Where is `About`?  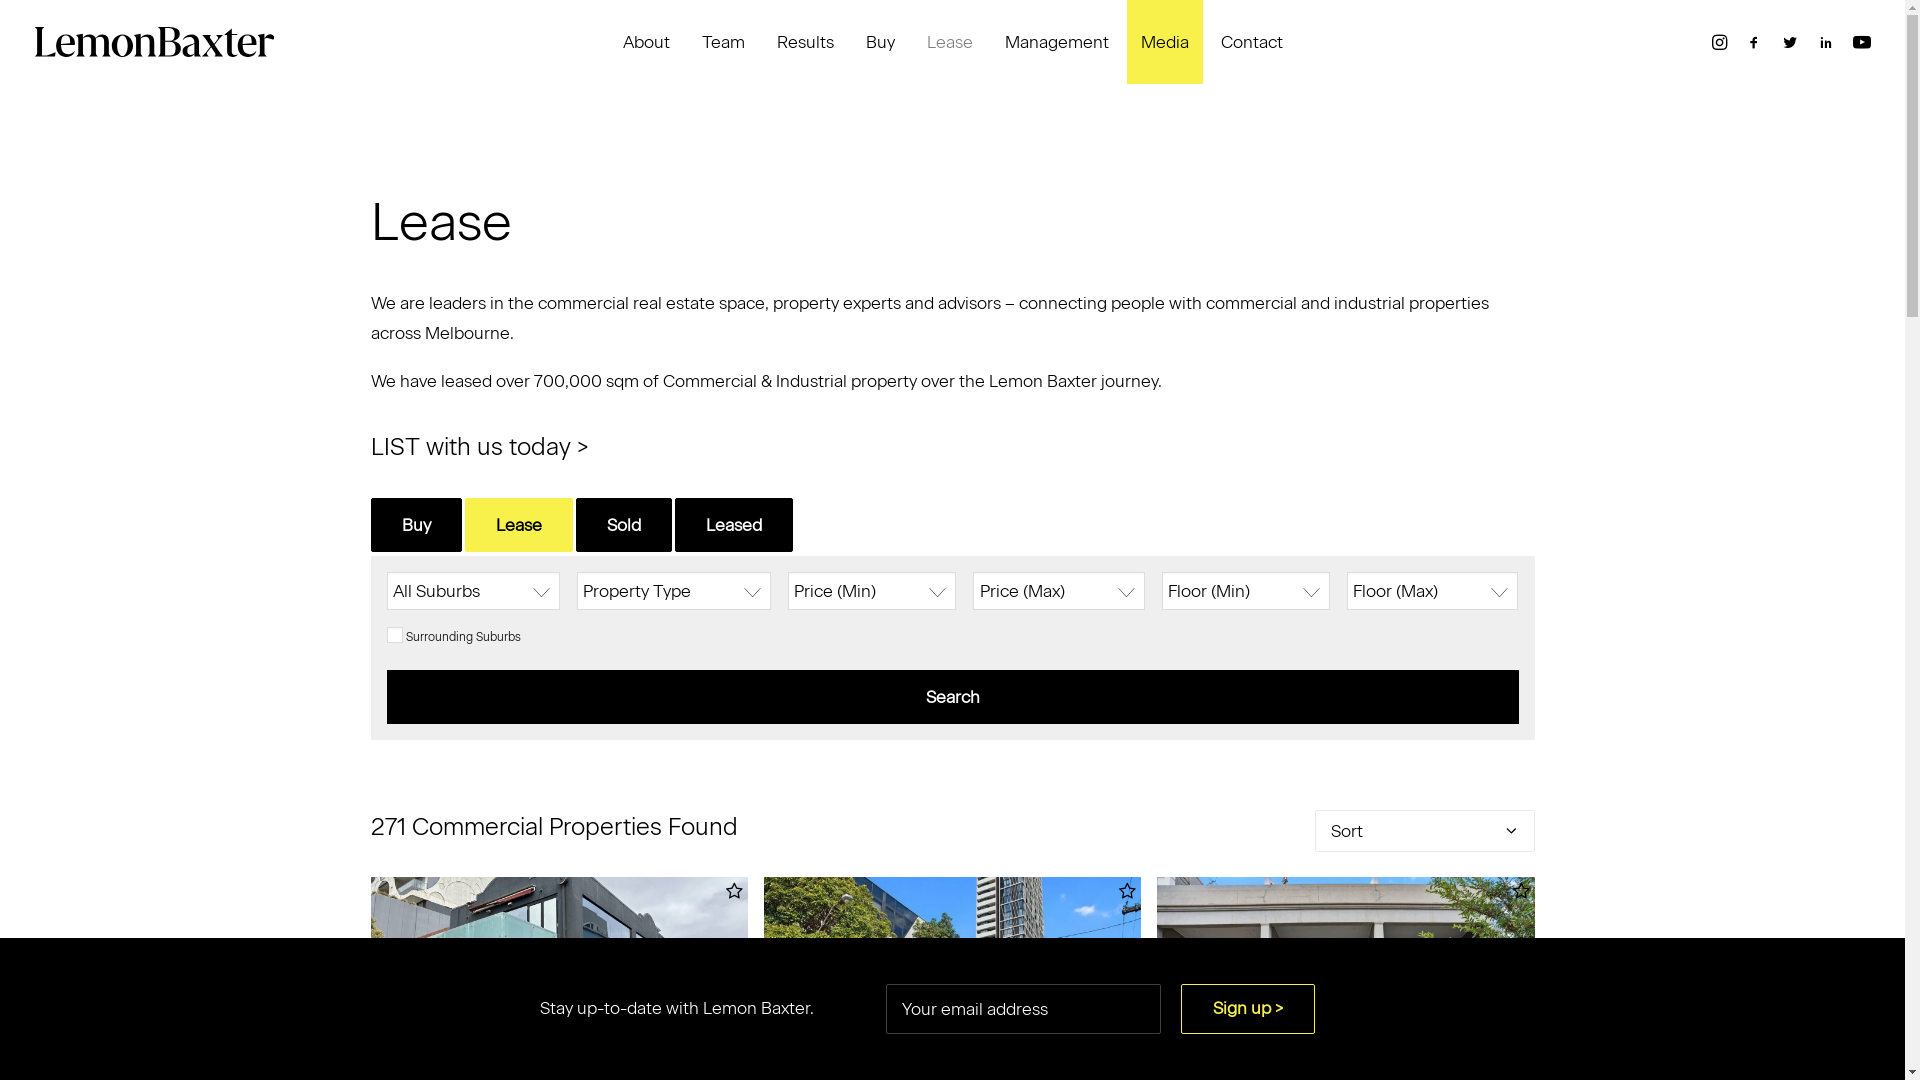 About is located at coordinates (646, 42).